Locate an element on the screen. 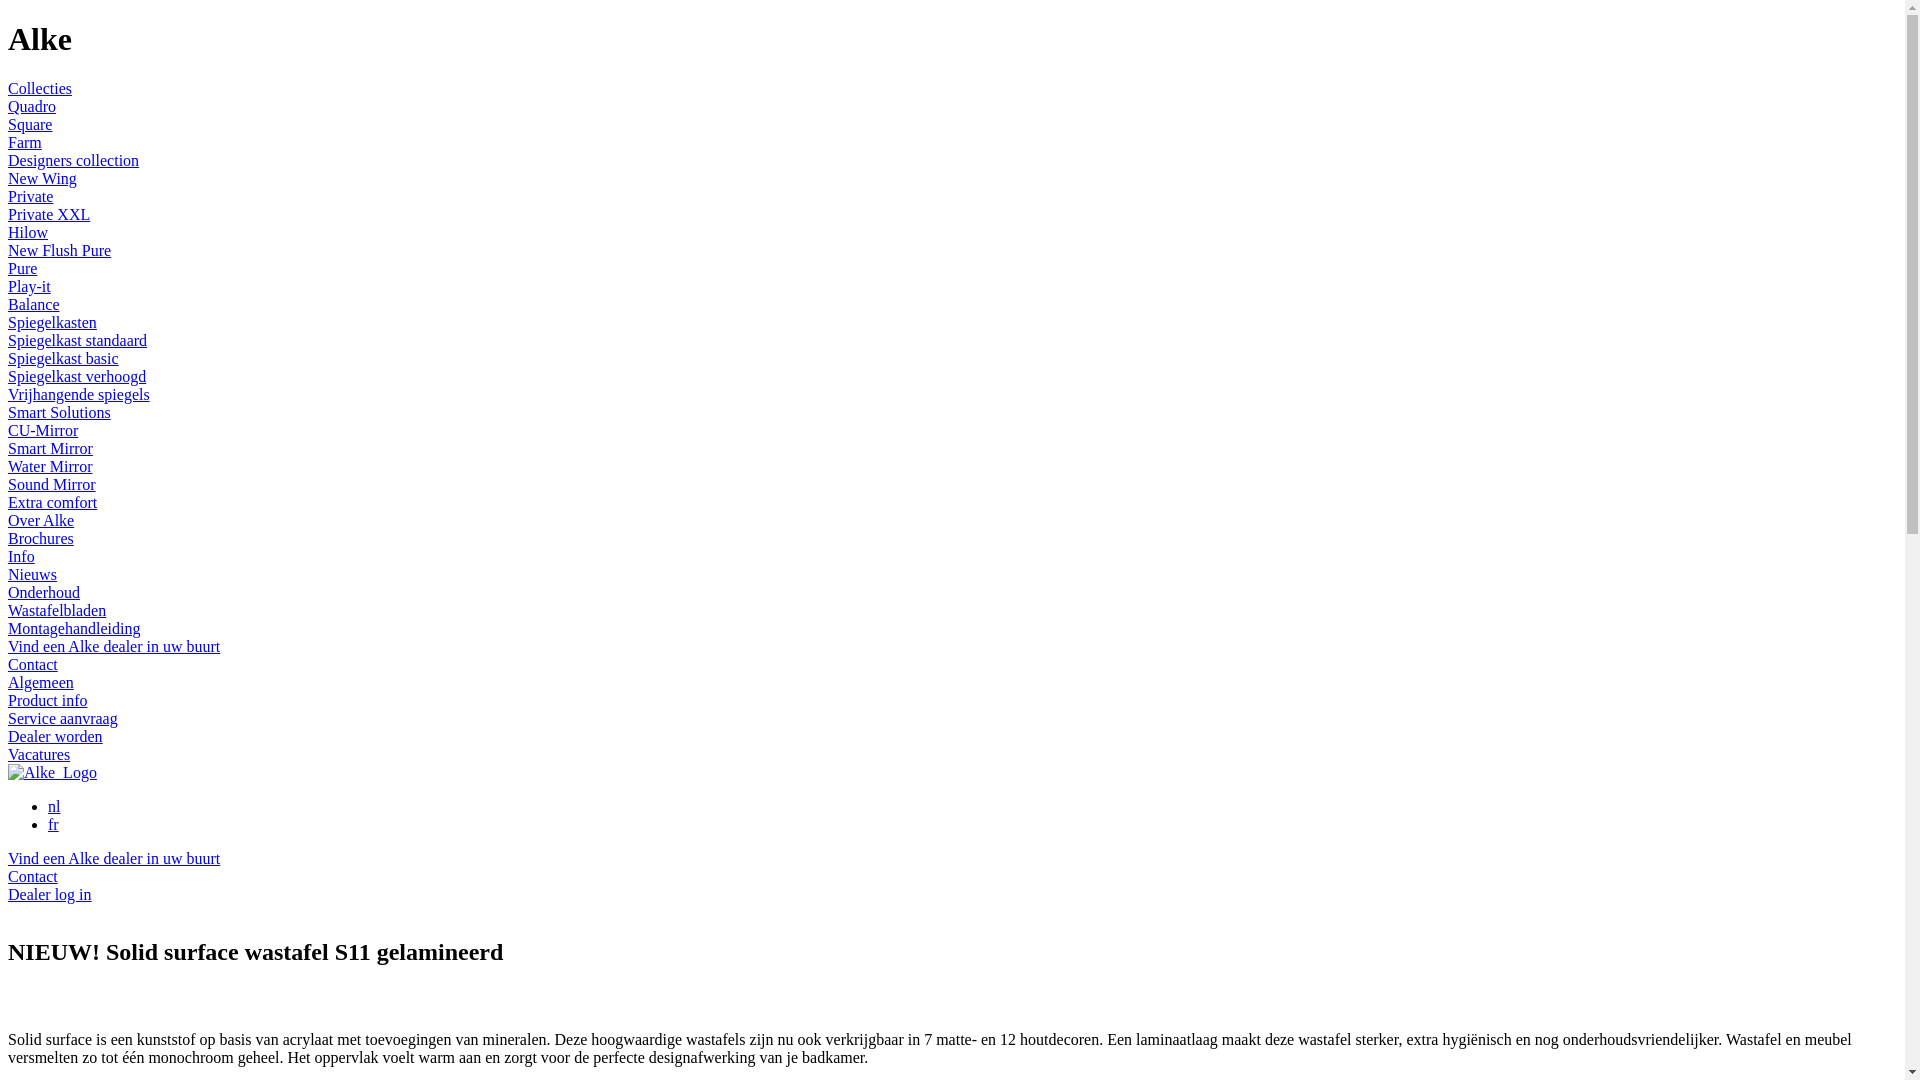 The width and height of the screenshot is (1920, 1080). Wastafelbladen is located at coordinates (57, 610).